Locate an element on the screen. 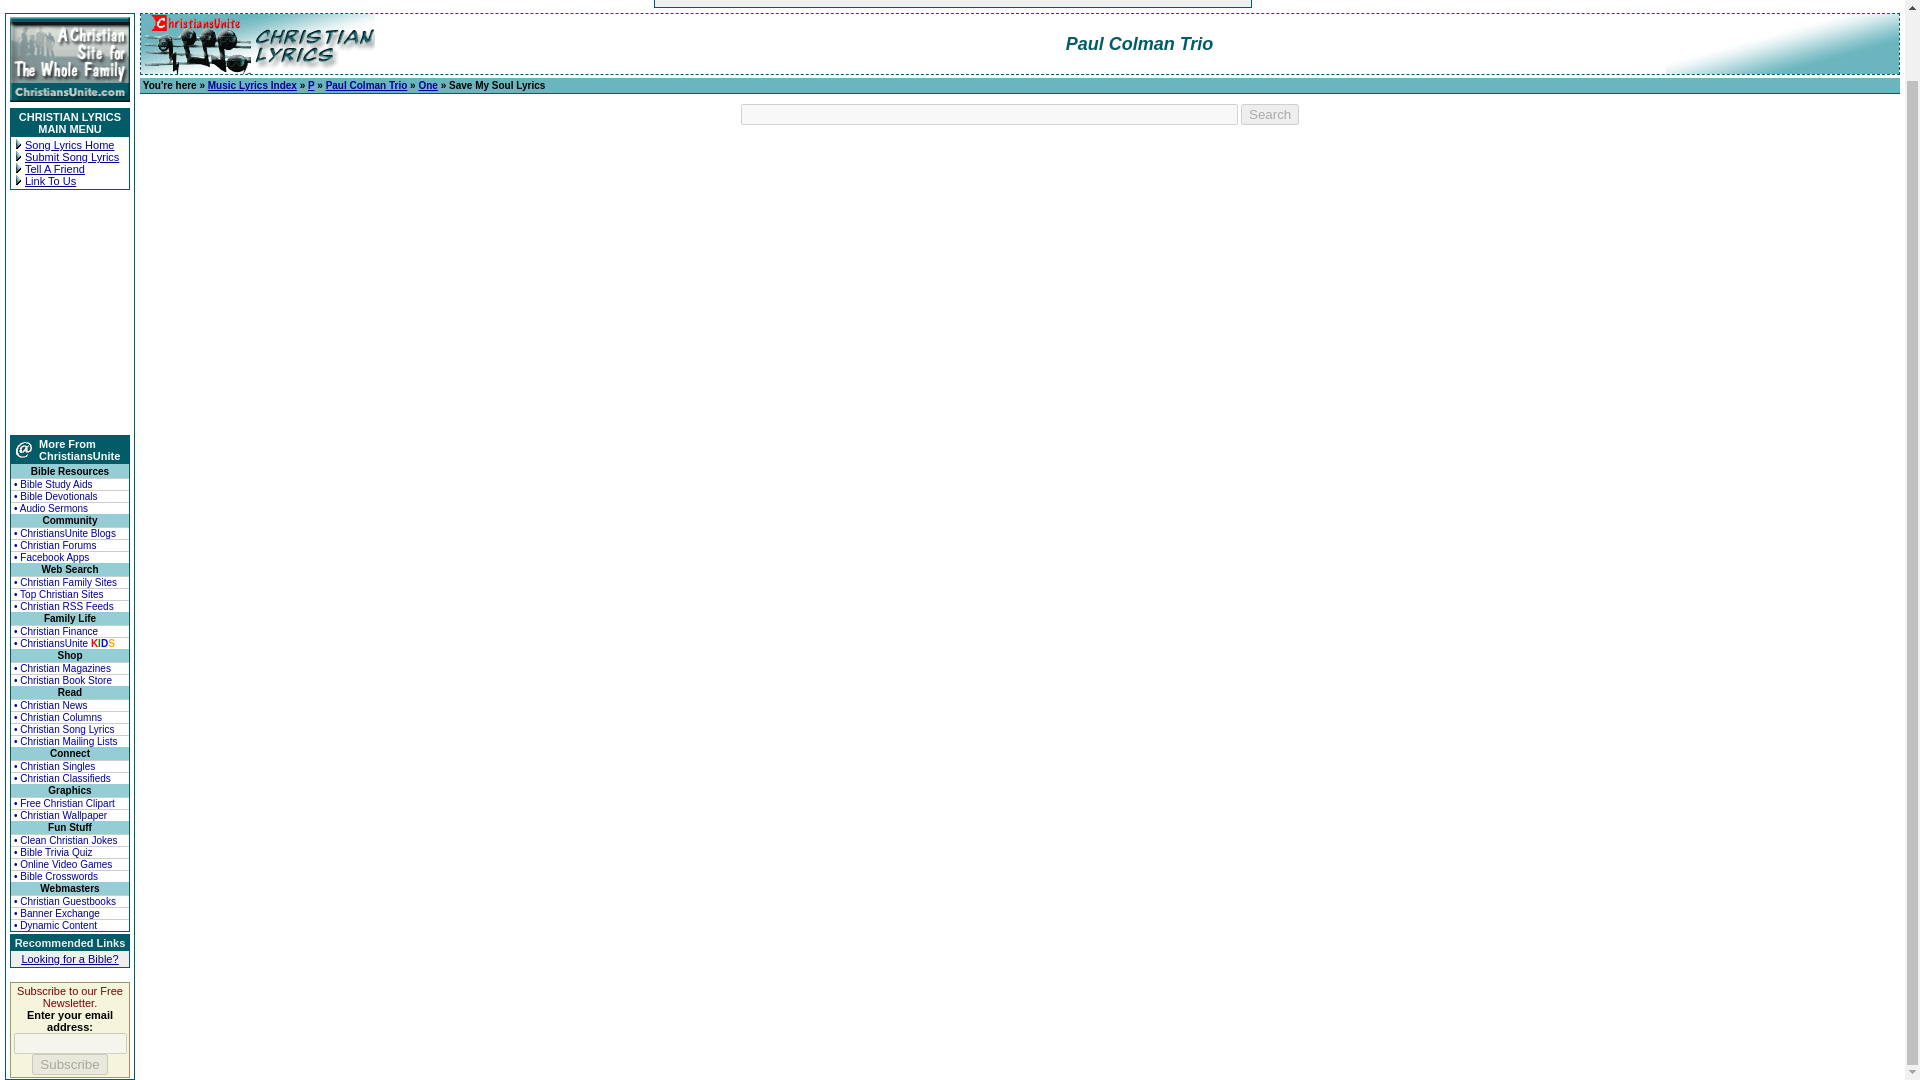 This screenshot has height=1080, width=1920. Subscribe is located at coordinates (70, 1064).